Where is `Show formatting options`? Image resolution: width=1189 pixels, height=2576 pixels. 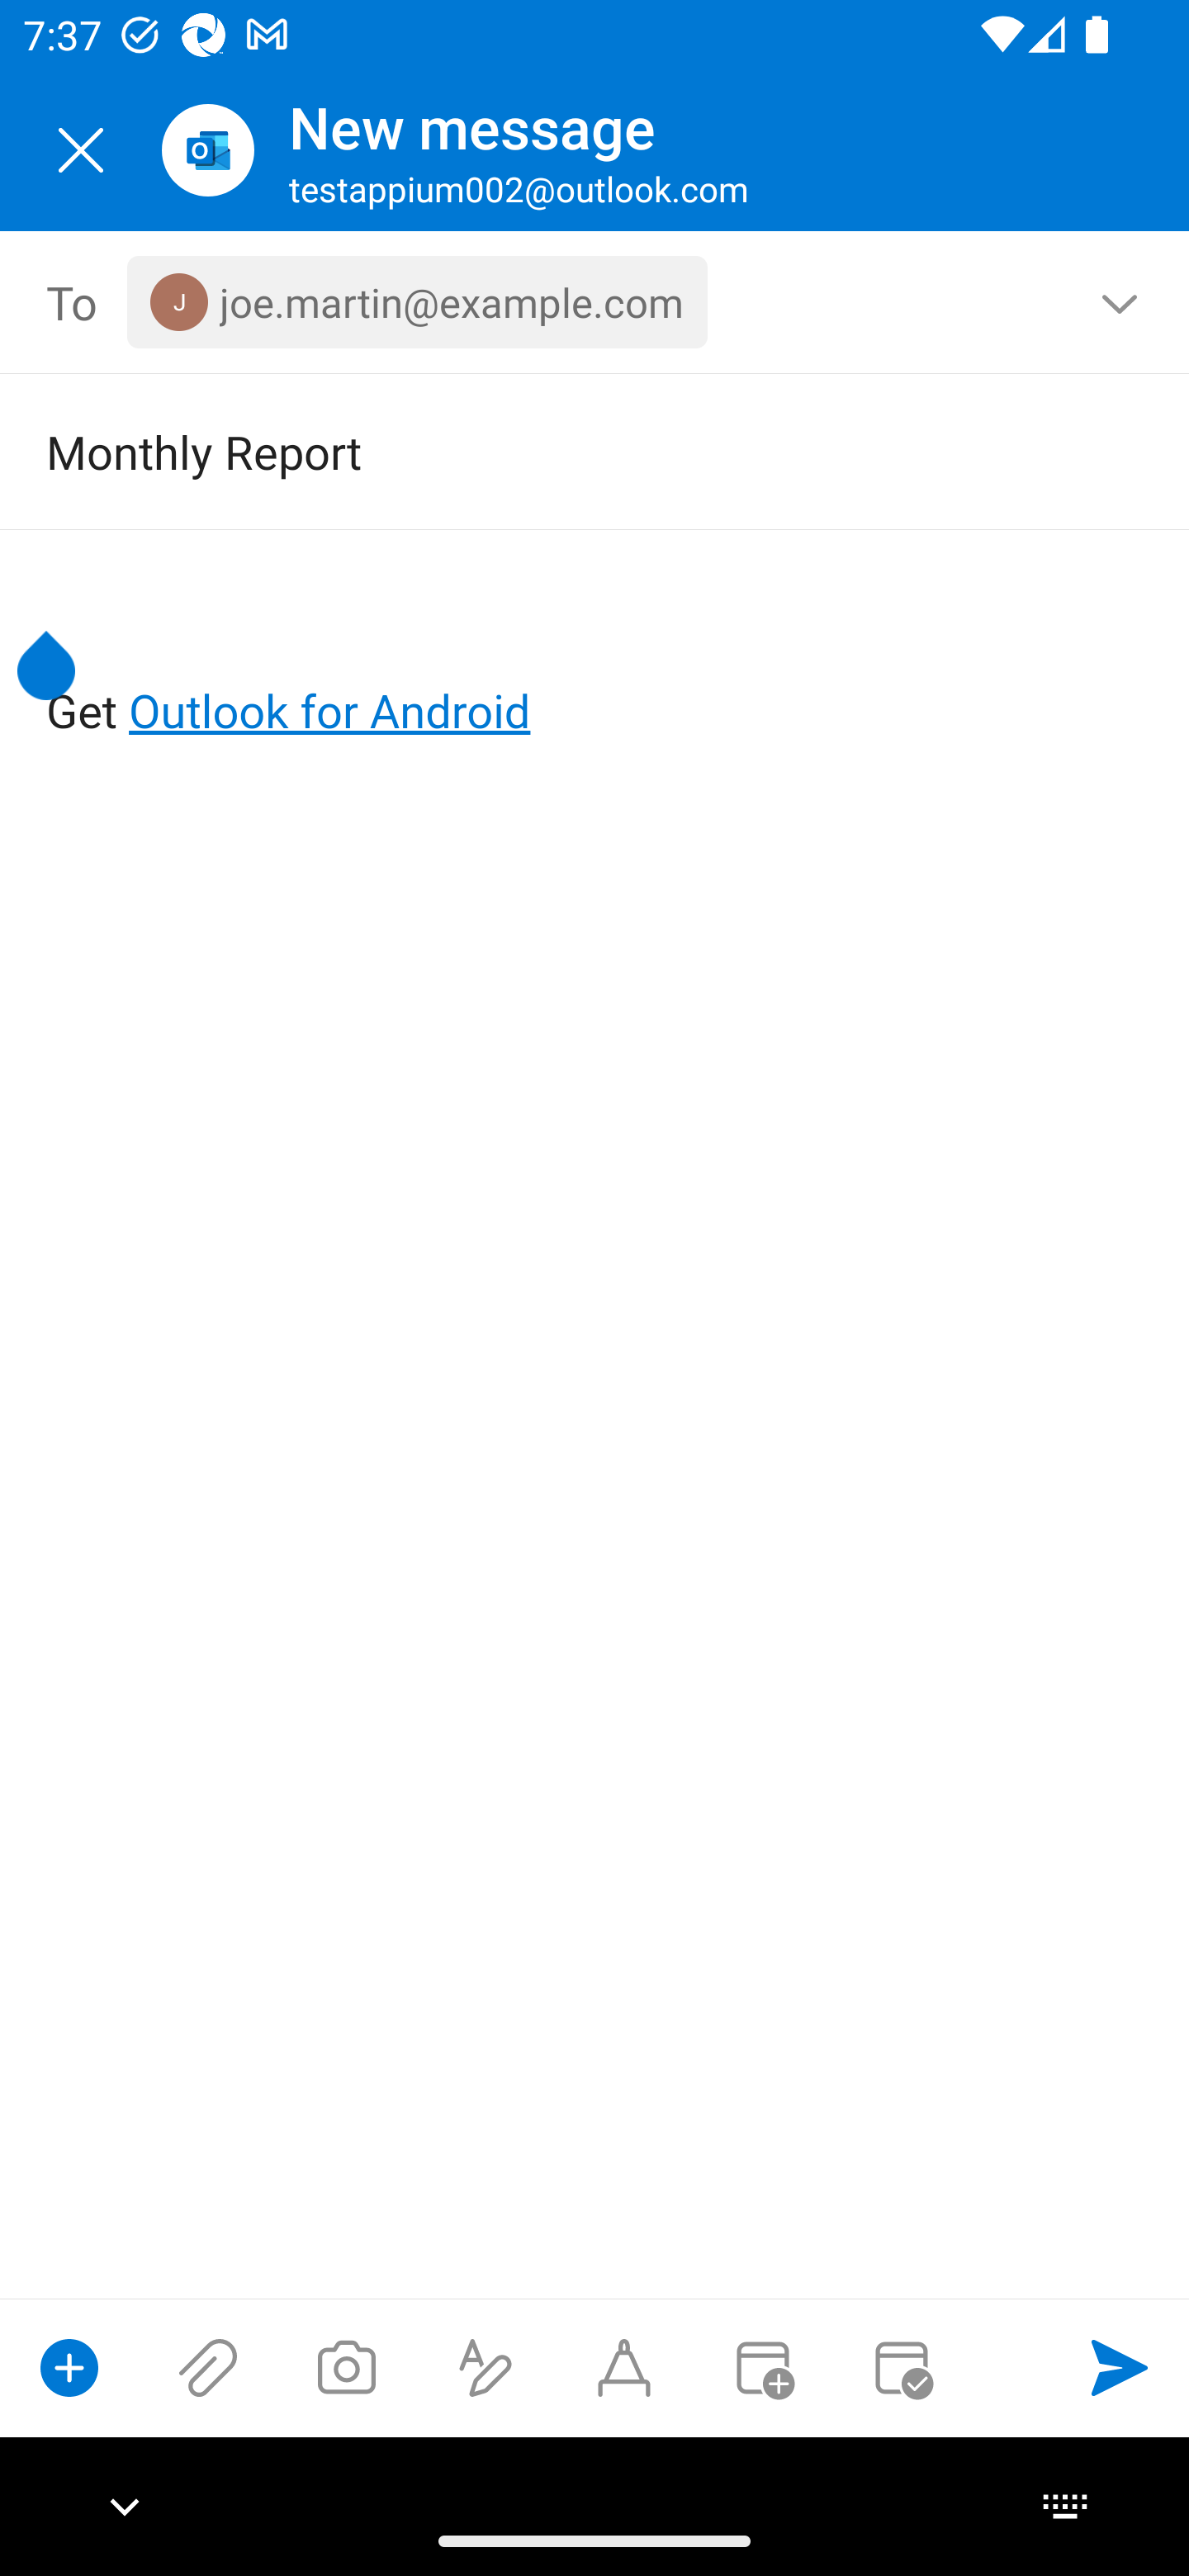
Show formatting options is located at coordinates (486, 2367).